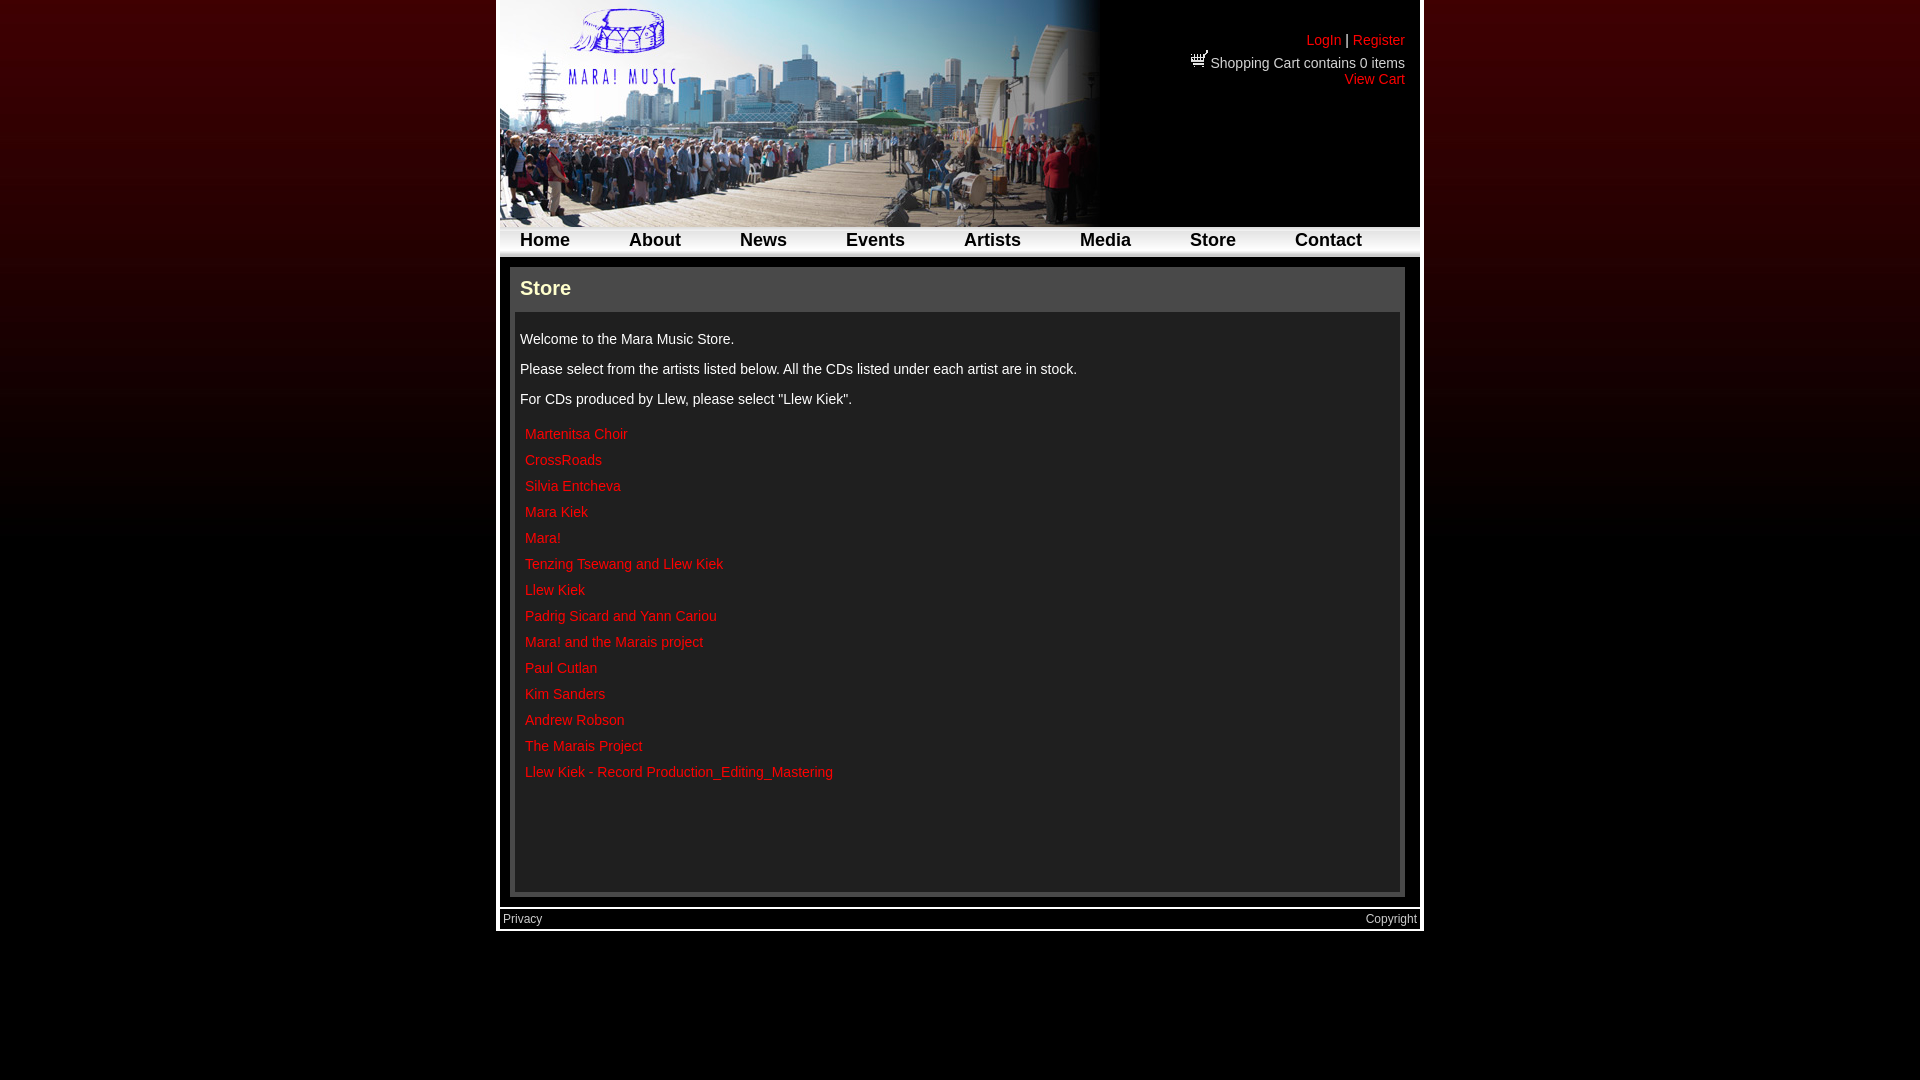  Describe the element at coordinates (561, 668) in the screenshot. I see `Paul Cutlan` at that location.